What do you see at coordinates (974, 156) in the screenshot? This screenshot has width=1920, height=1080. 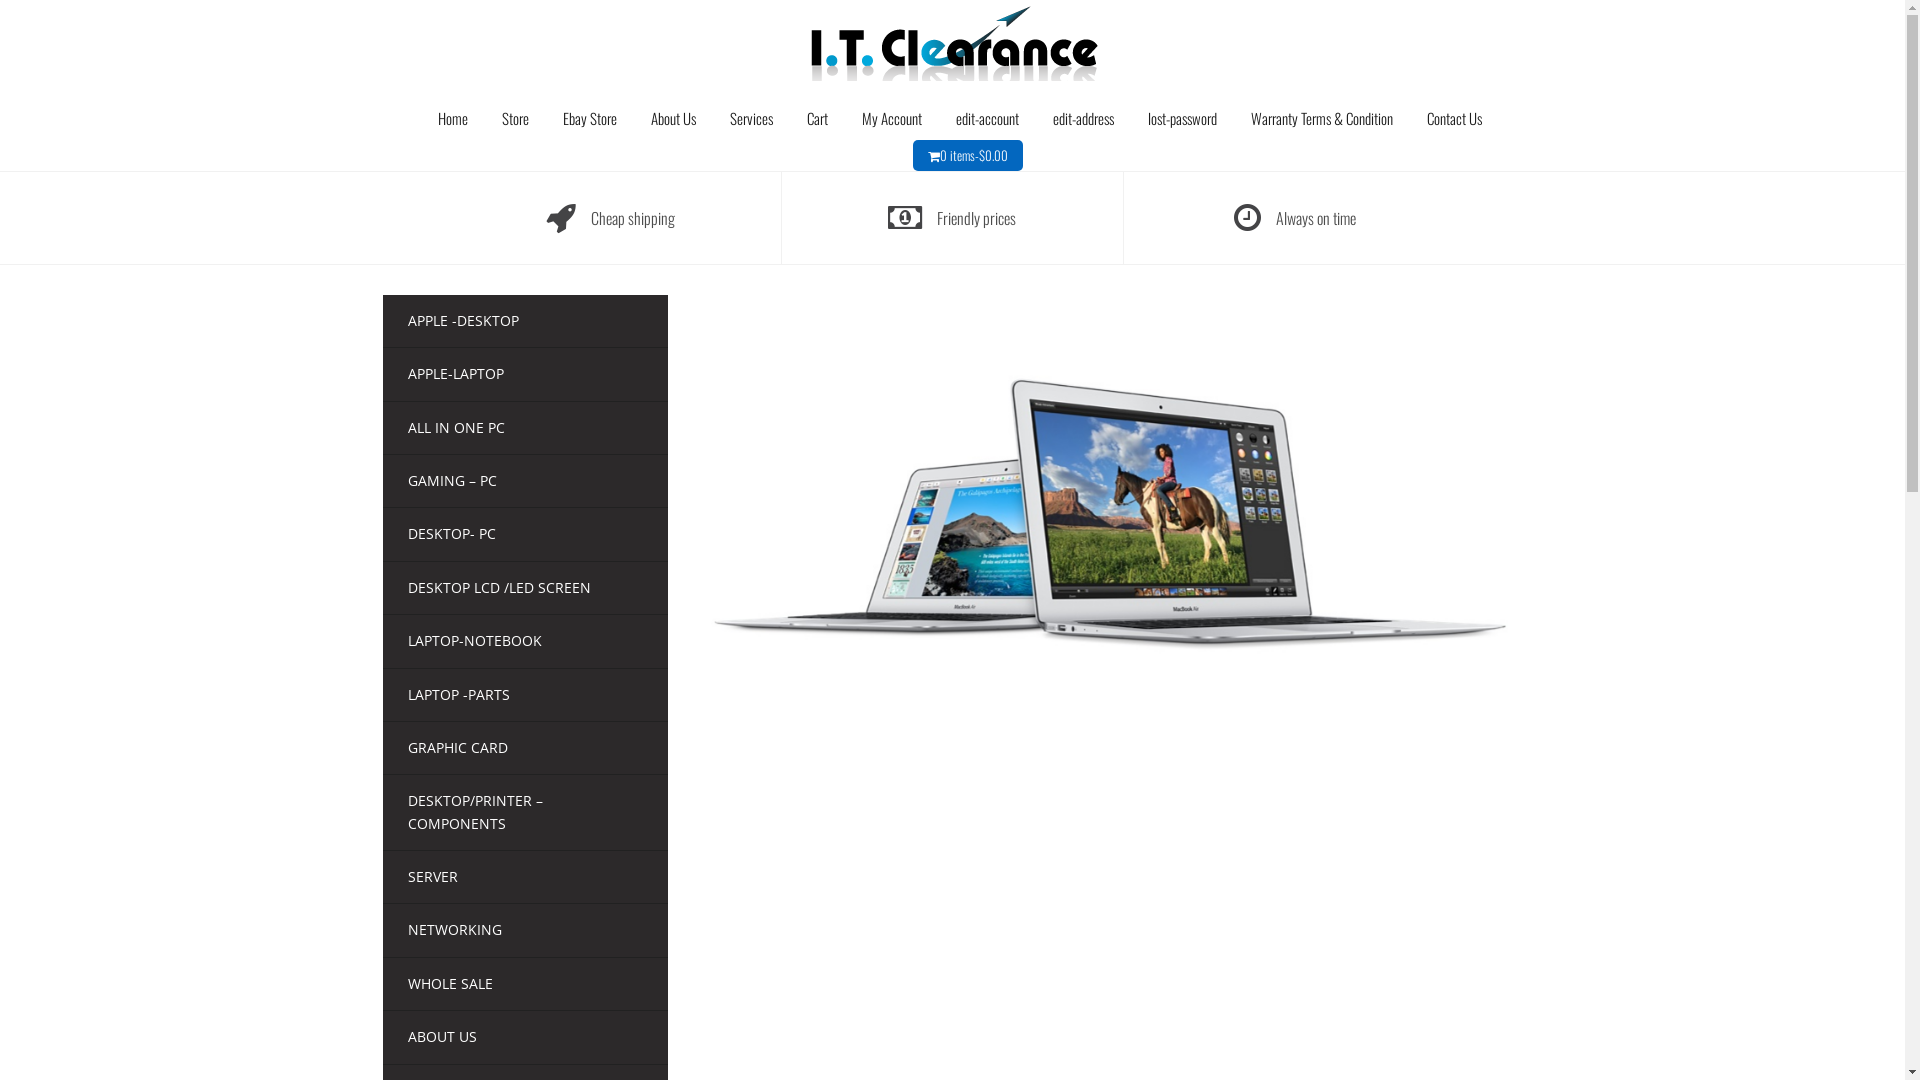 I see `0 items-$0.00` at bounding box center [974, 156].